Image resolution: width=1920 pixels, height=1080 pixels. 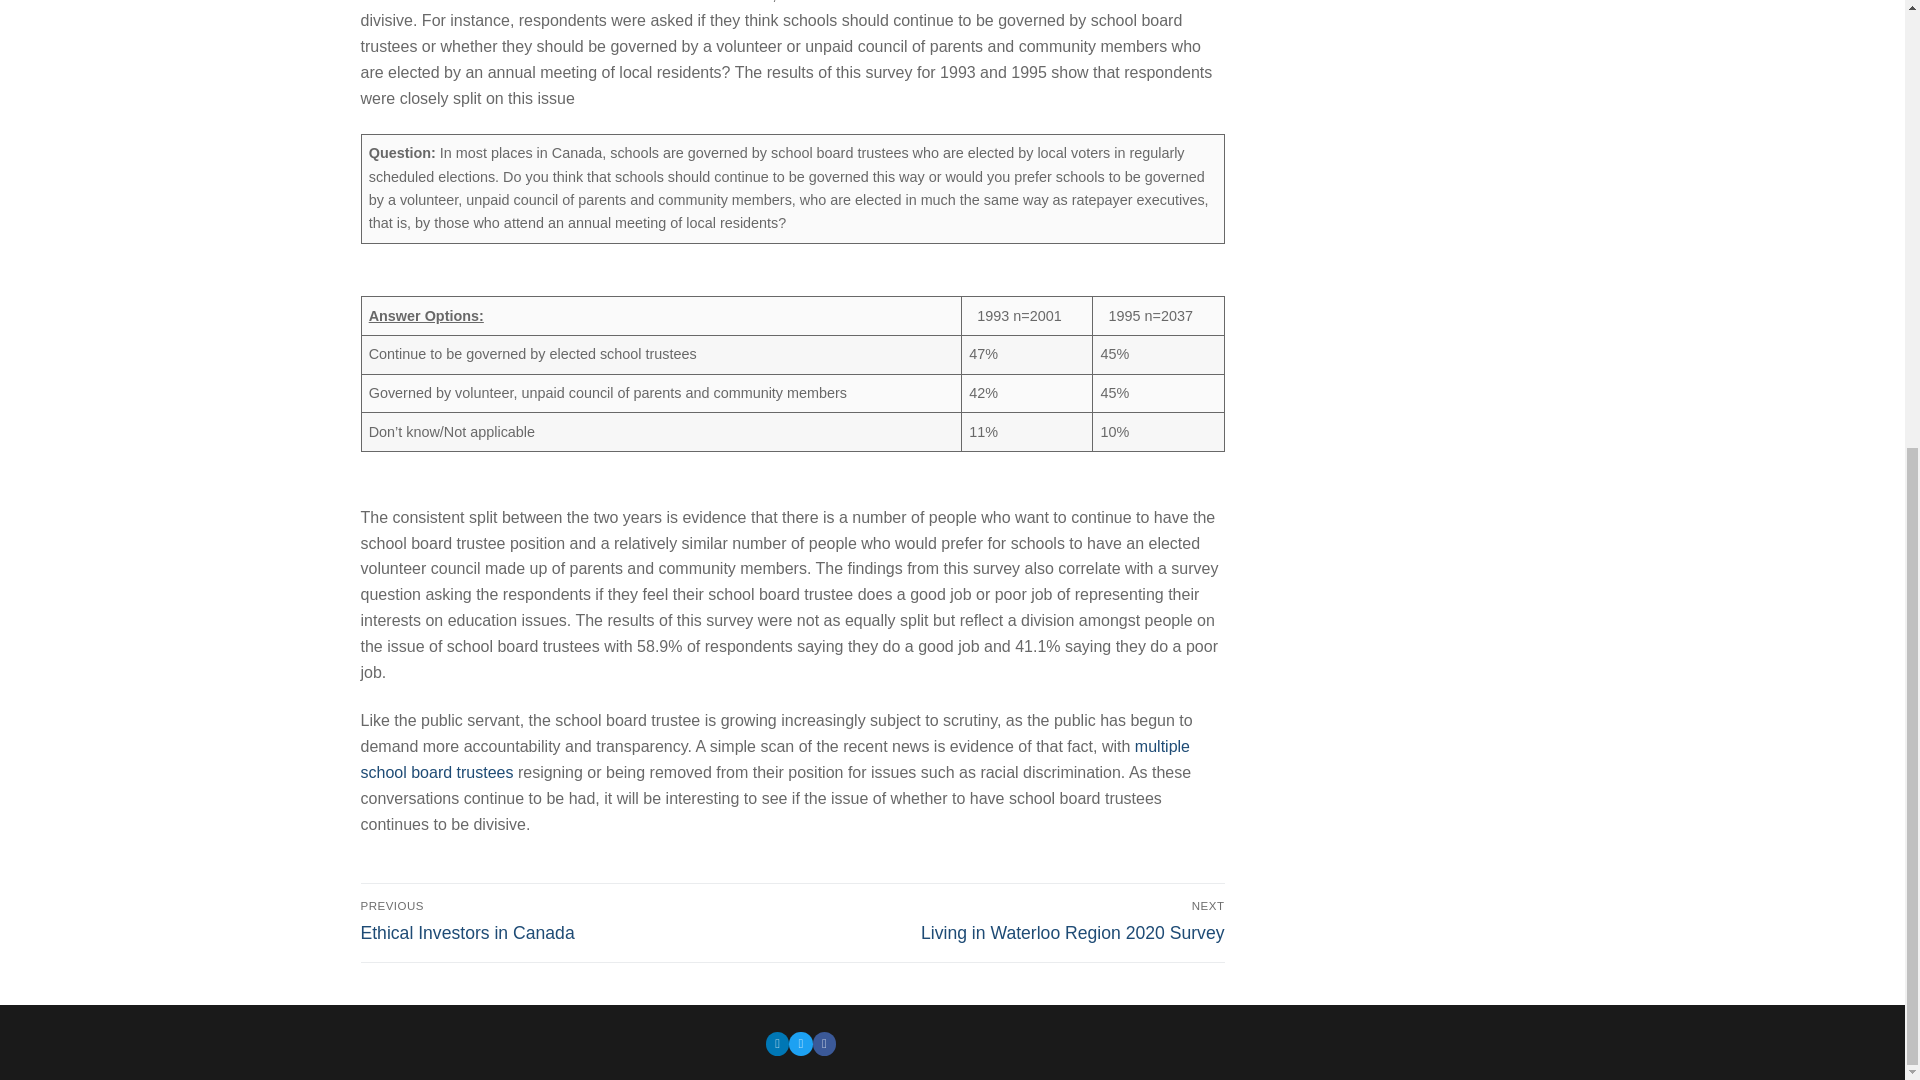 What do you see at coordinates (777, 1042) in the screenshot?
I see `multiple school board trustees` at bounding box center [777, 1042].